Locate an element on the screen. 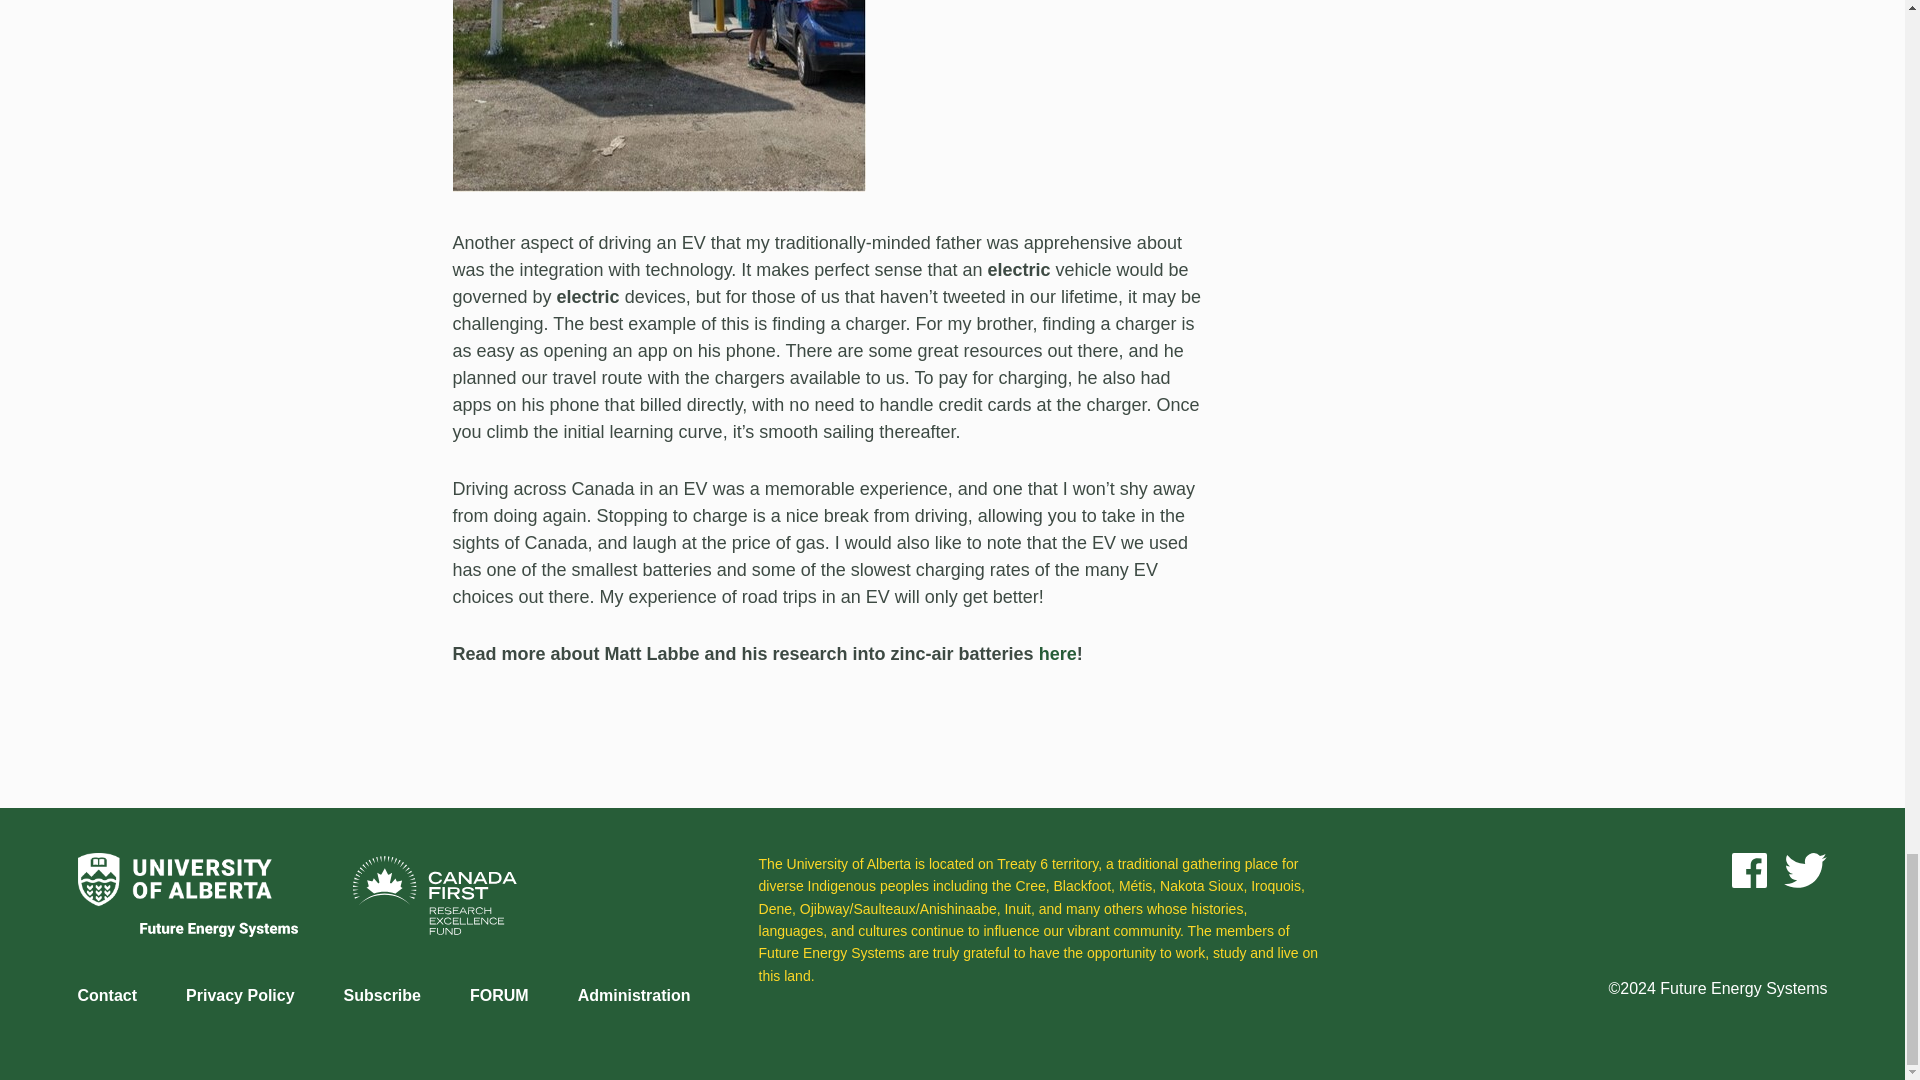 Image resolution: width=1920 pixels, height=1080 pixels. FORUM is located at coordinates (500, 996).